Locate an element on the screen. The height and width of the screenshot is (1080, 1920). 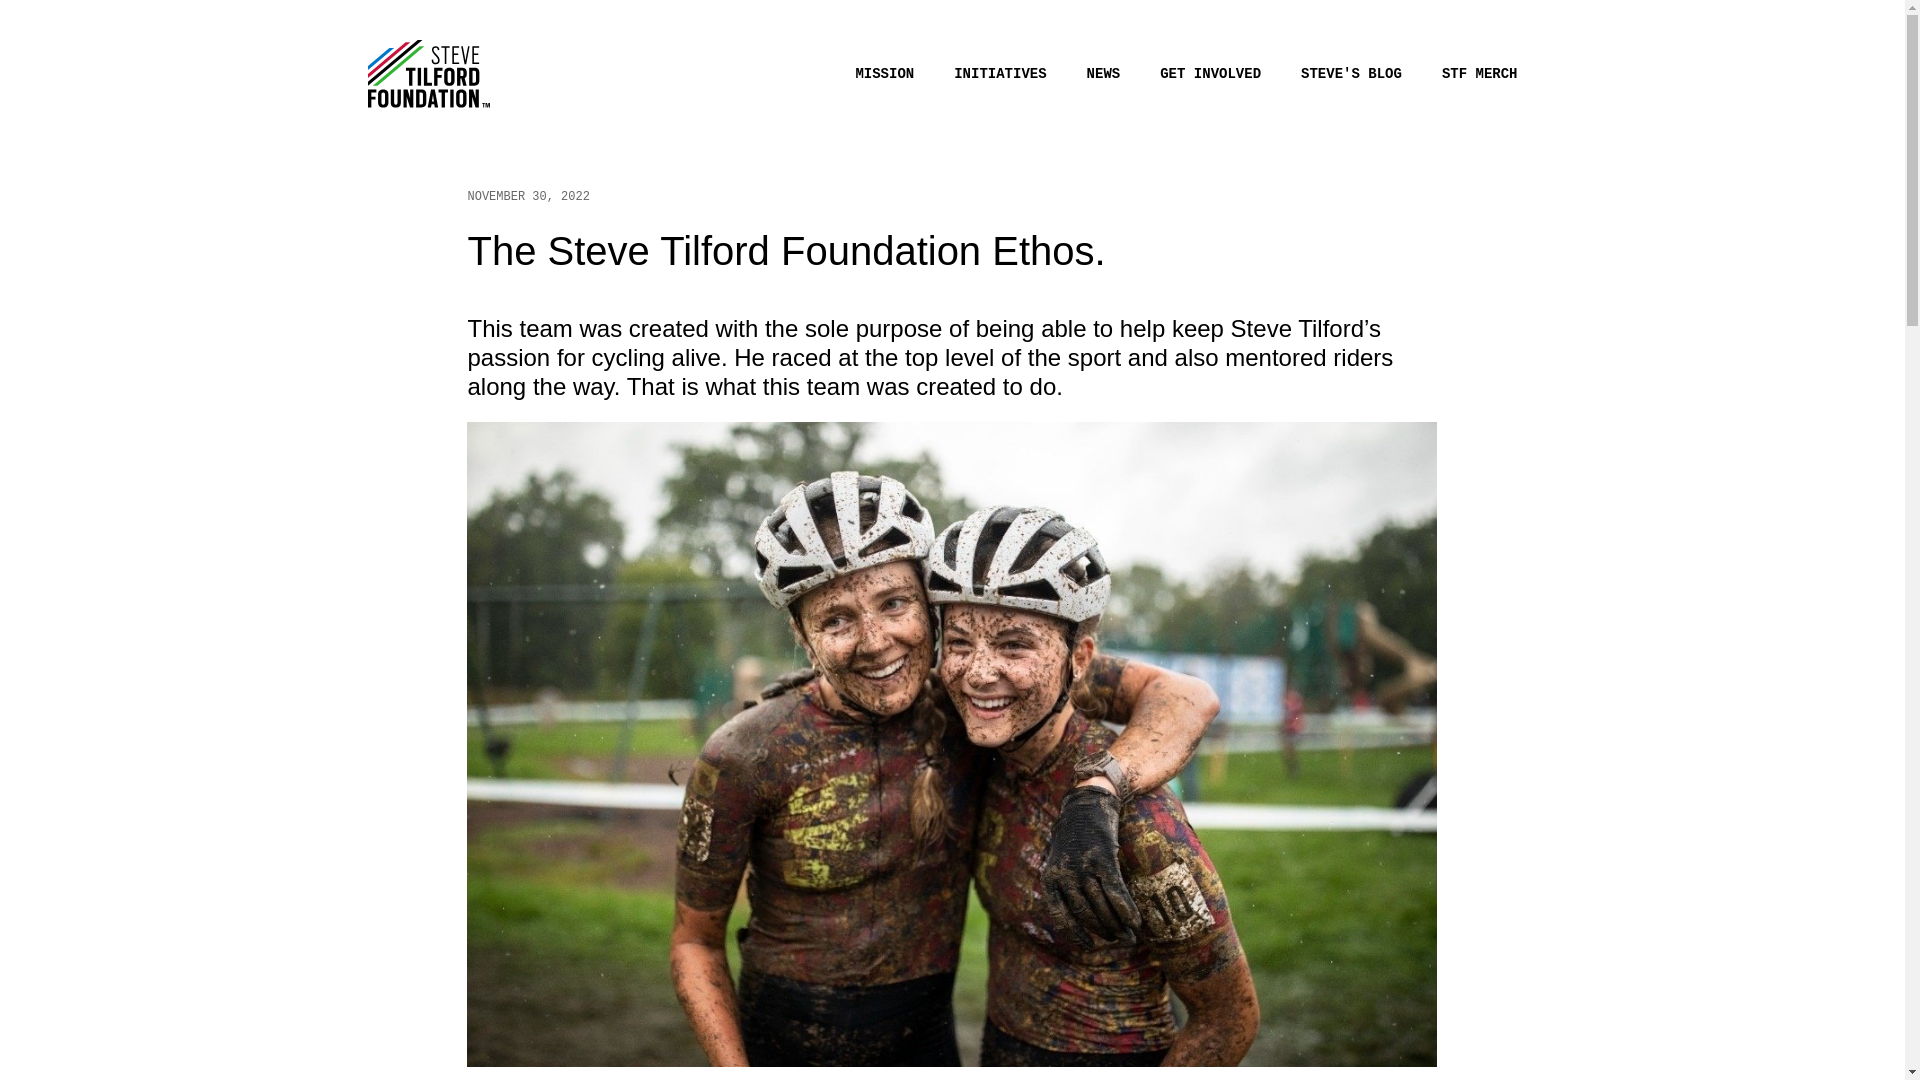
Initiatives is located at coordinates (999, 74).